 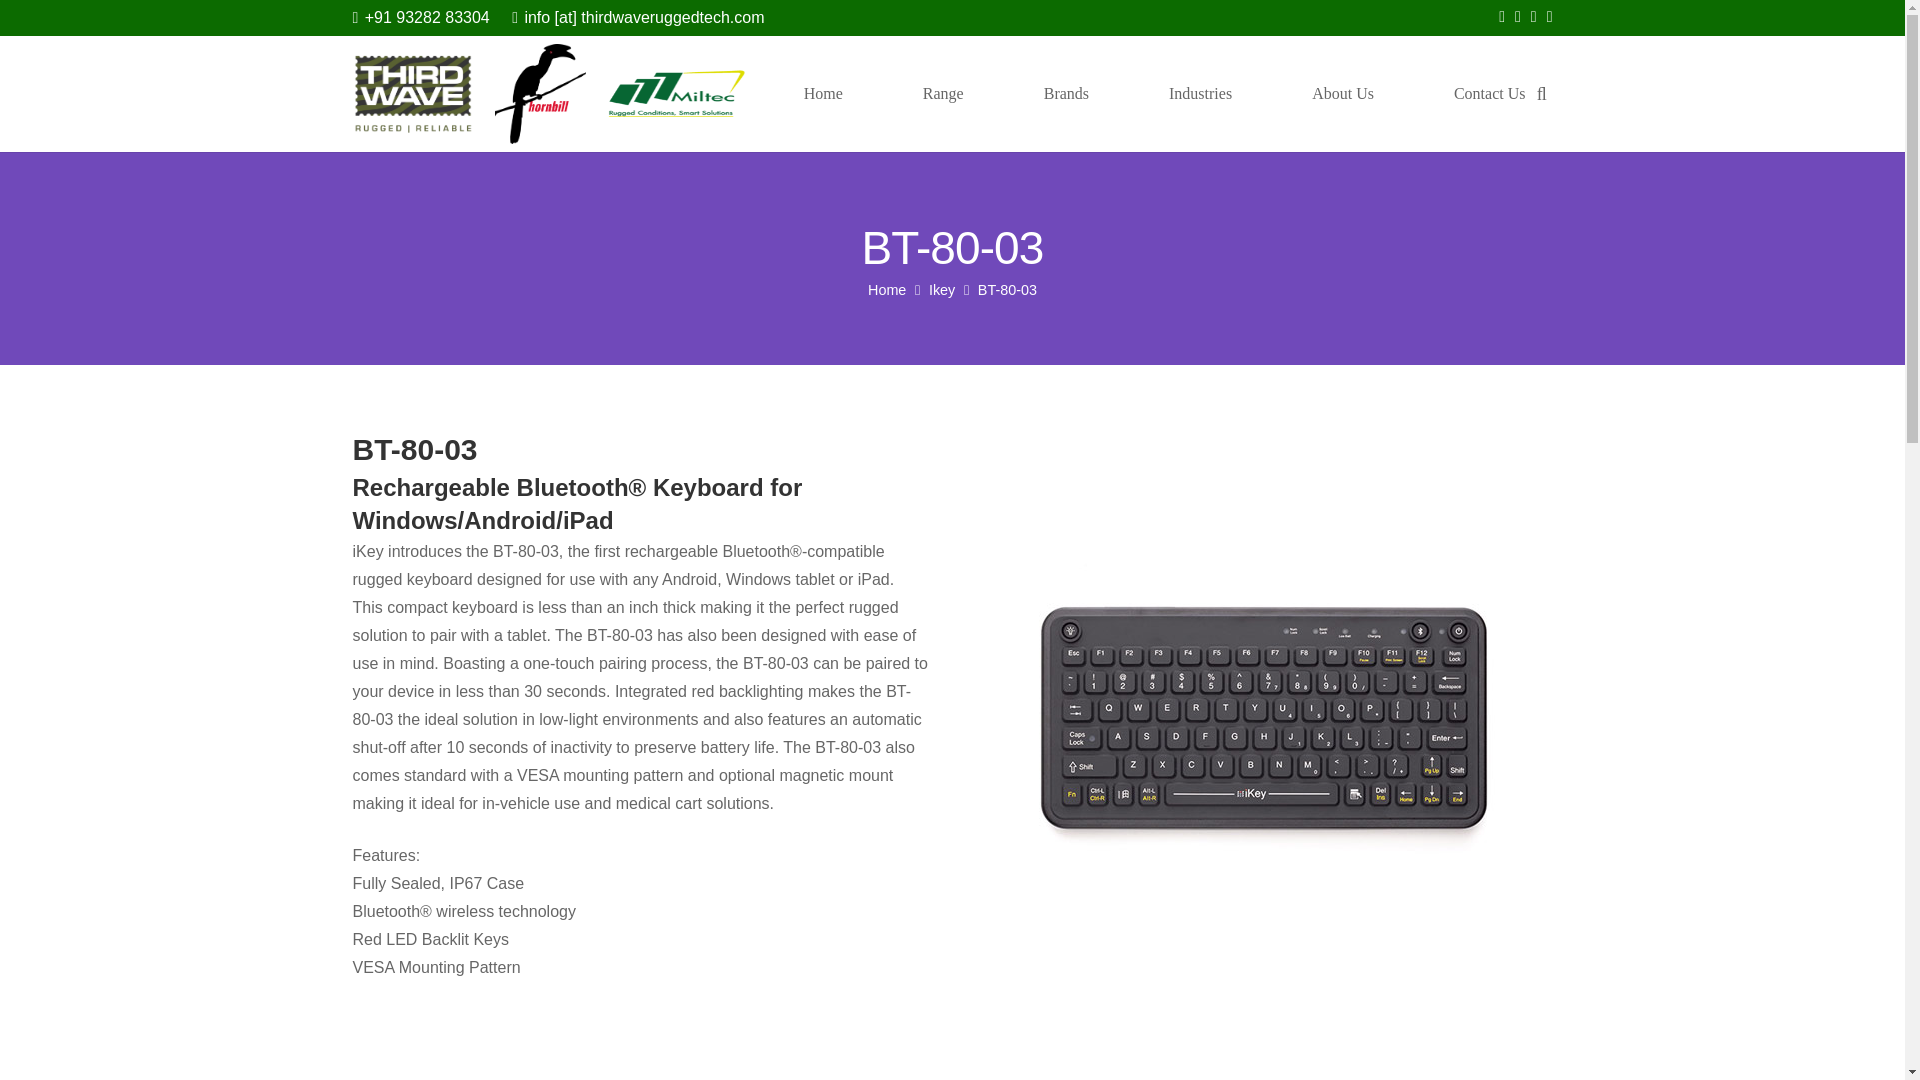 I want to click on Home, so click(x=824, y=94).